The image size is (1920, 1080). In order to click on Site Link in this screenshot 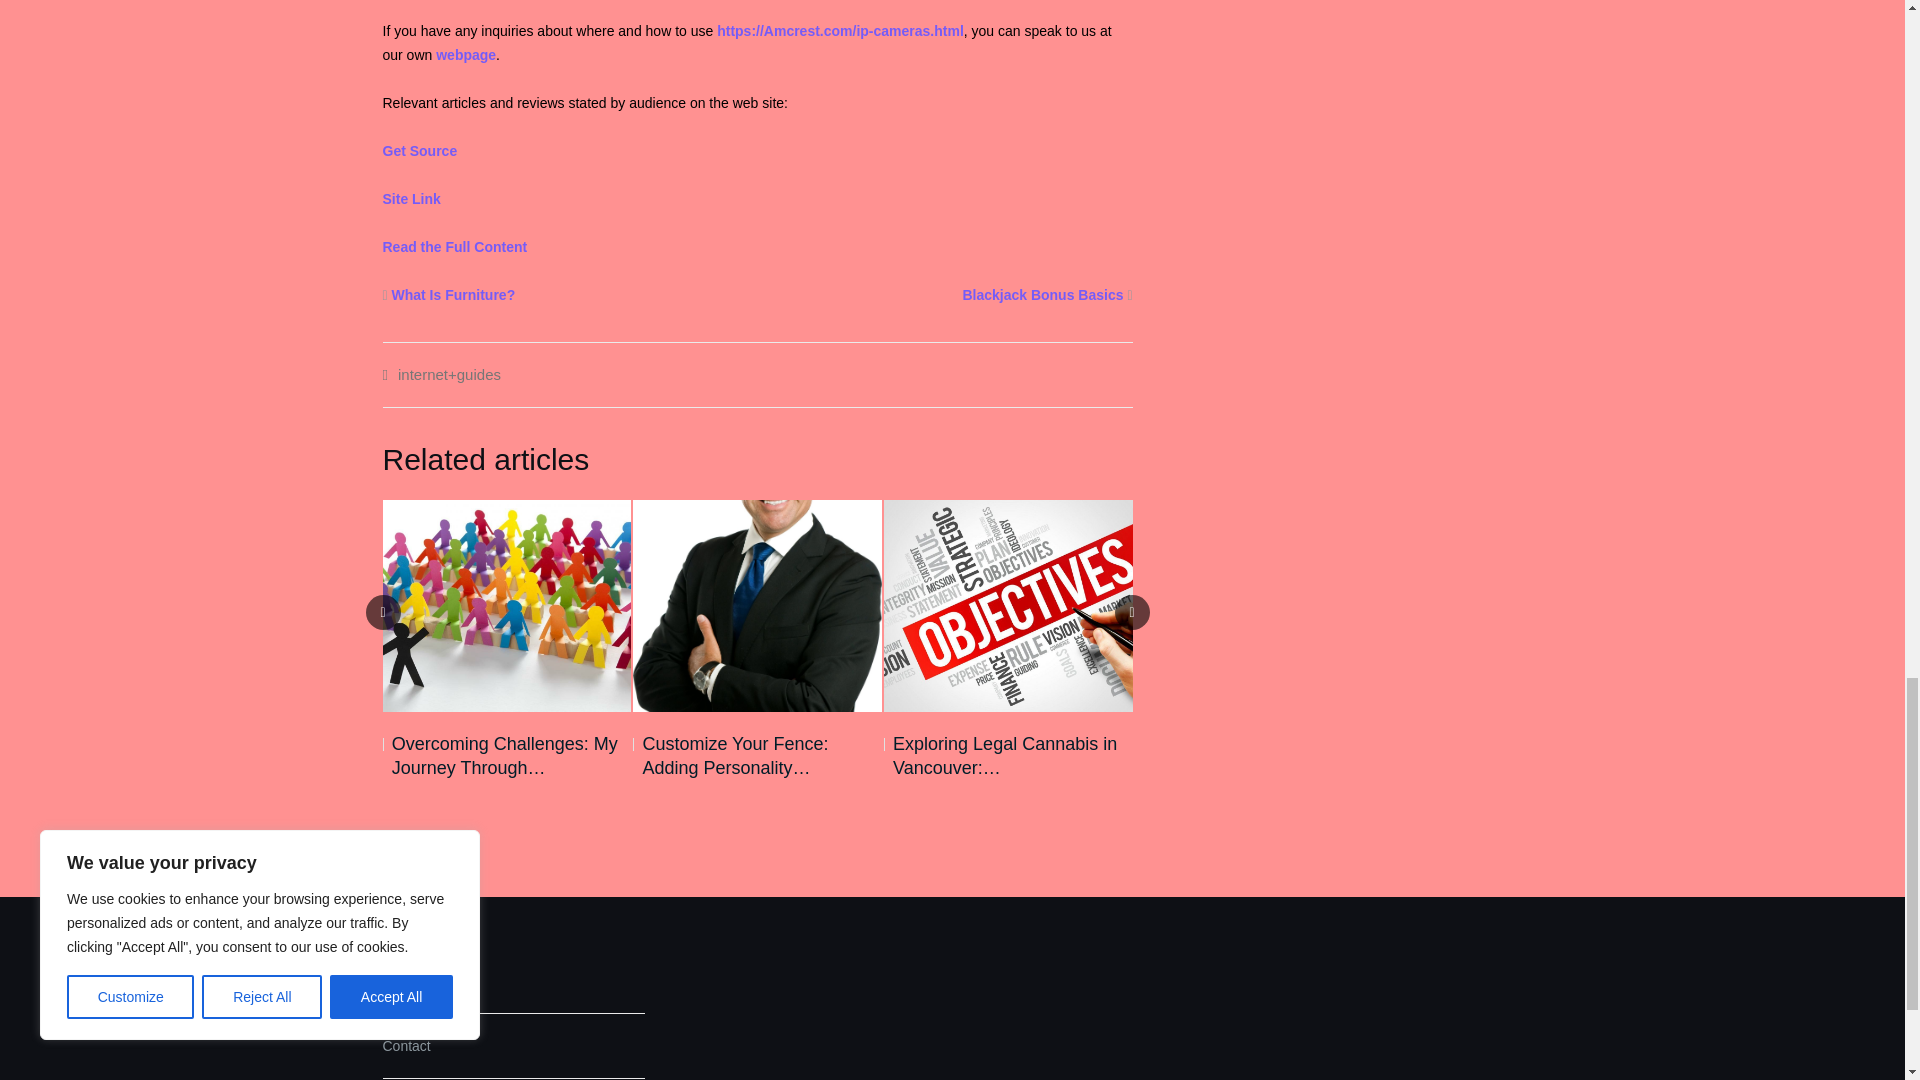, I will do `click(410, 199)`.